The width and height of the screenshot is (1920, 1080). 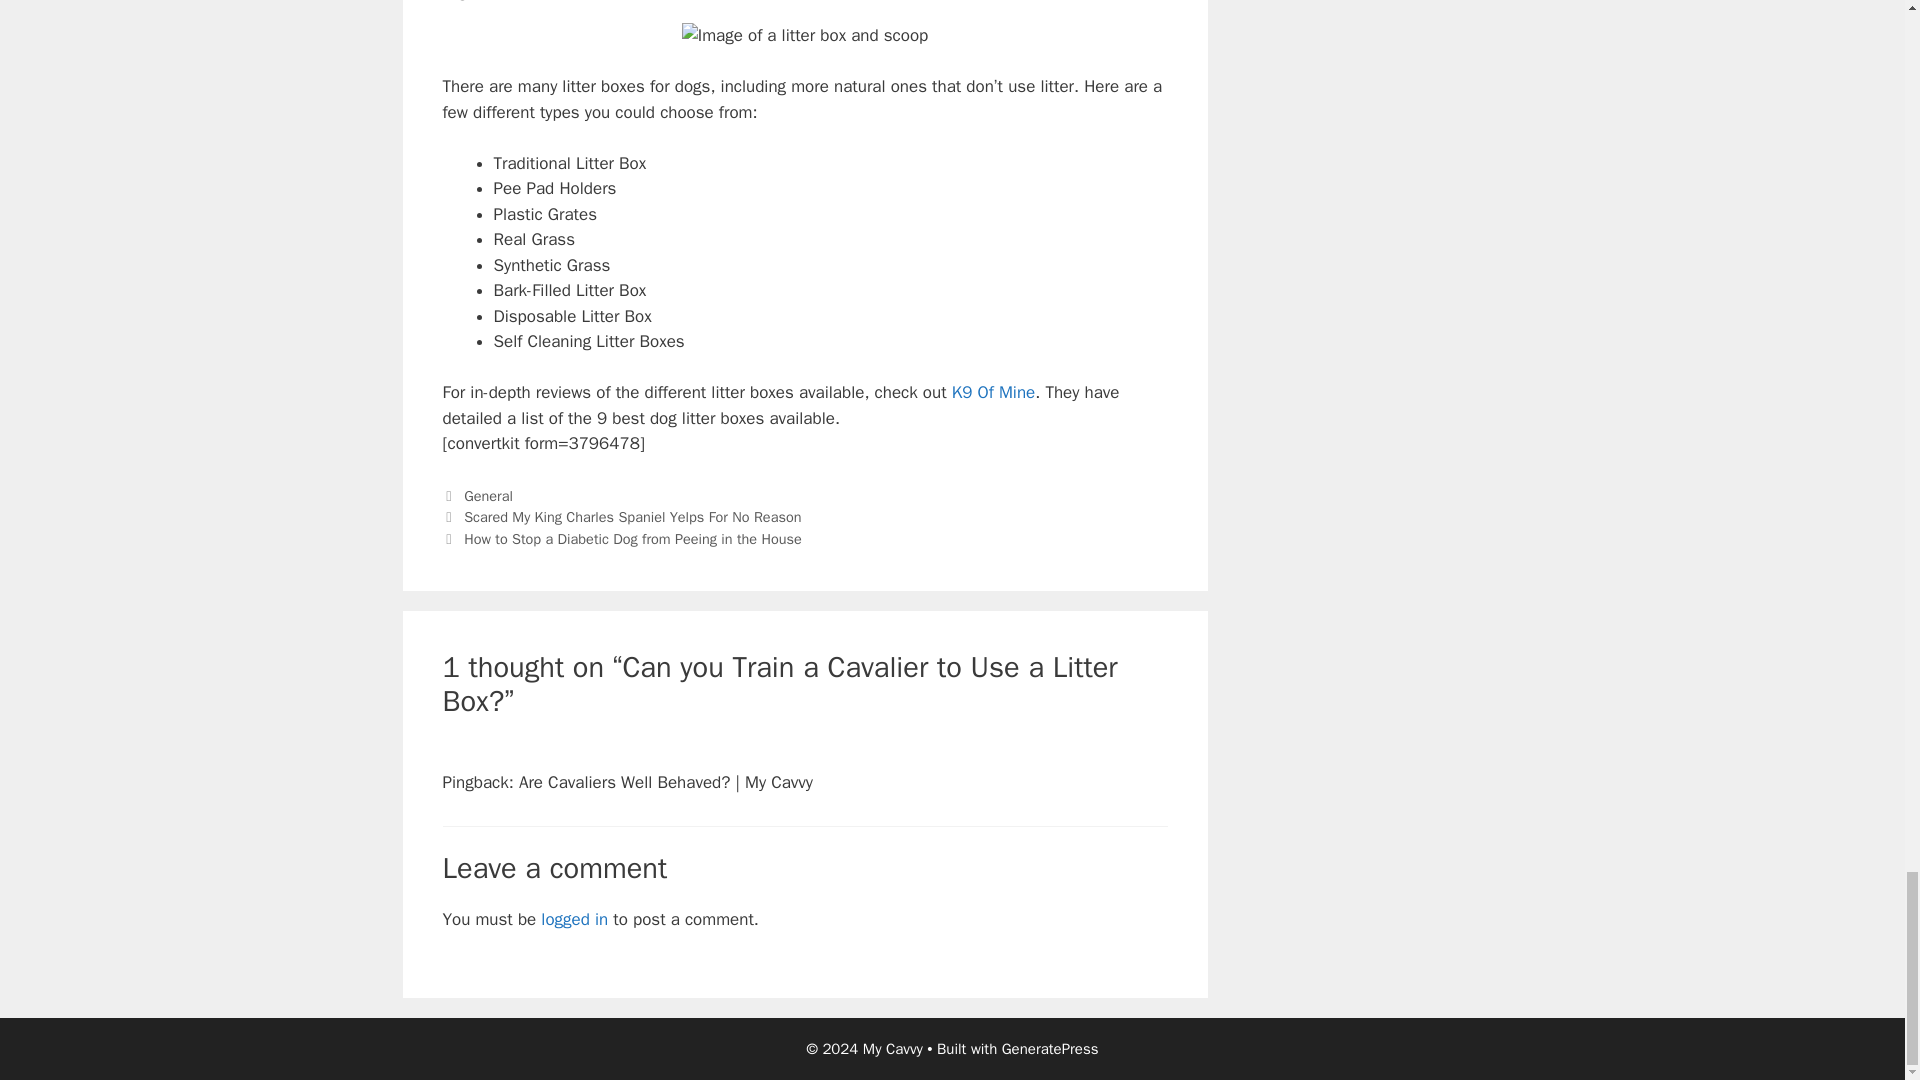 What do you see at coordinates (632, 516) in the screenshot?
I see `Scared My King Charles Spaniel Yelps For No Reason` at bounding box center [632, 516].